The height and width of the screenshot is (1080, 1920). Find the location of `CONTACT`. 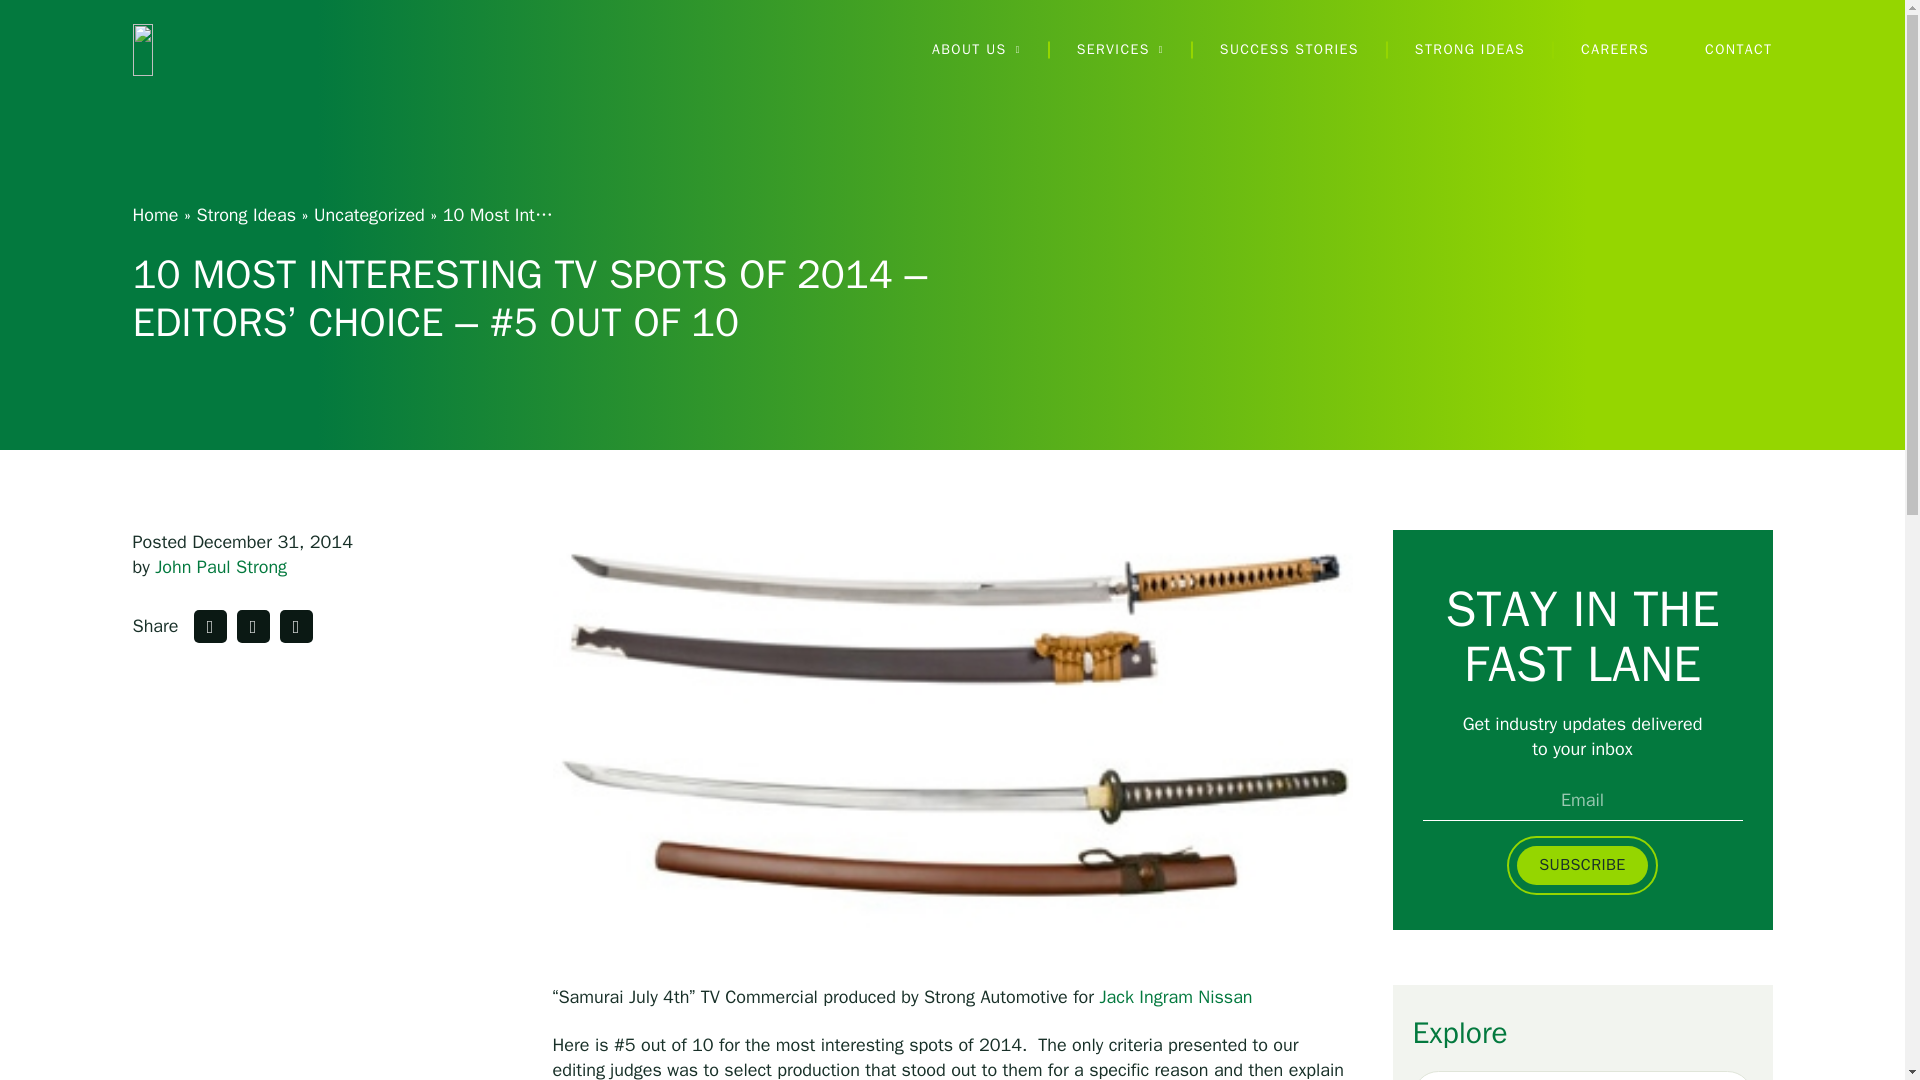

CONTACT is located at coordinates (1738, 50).